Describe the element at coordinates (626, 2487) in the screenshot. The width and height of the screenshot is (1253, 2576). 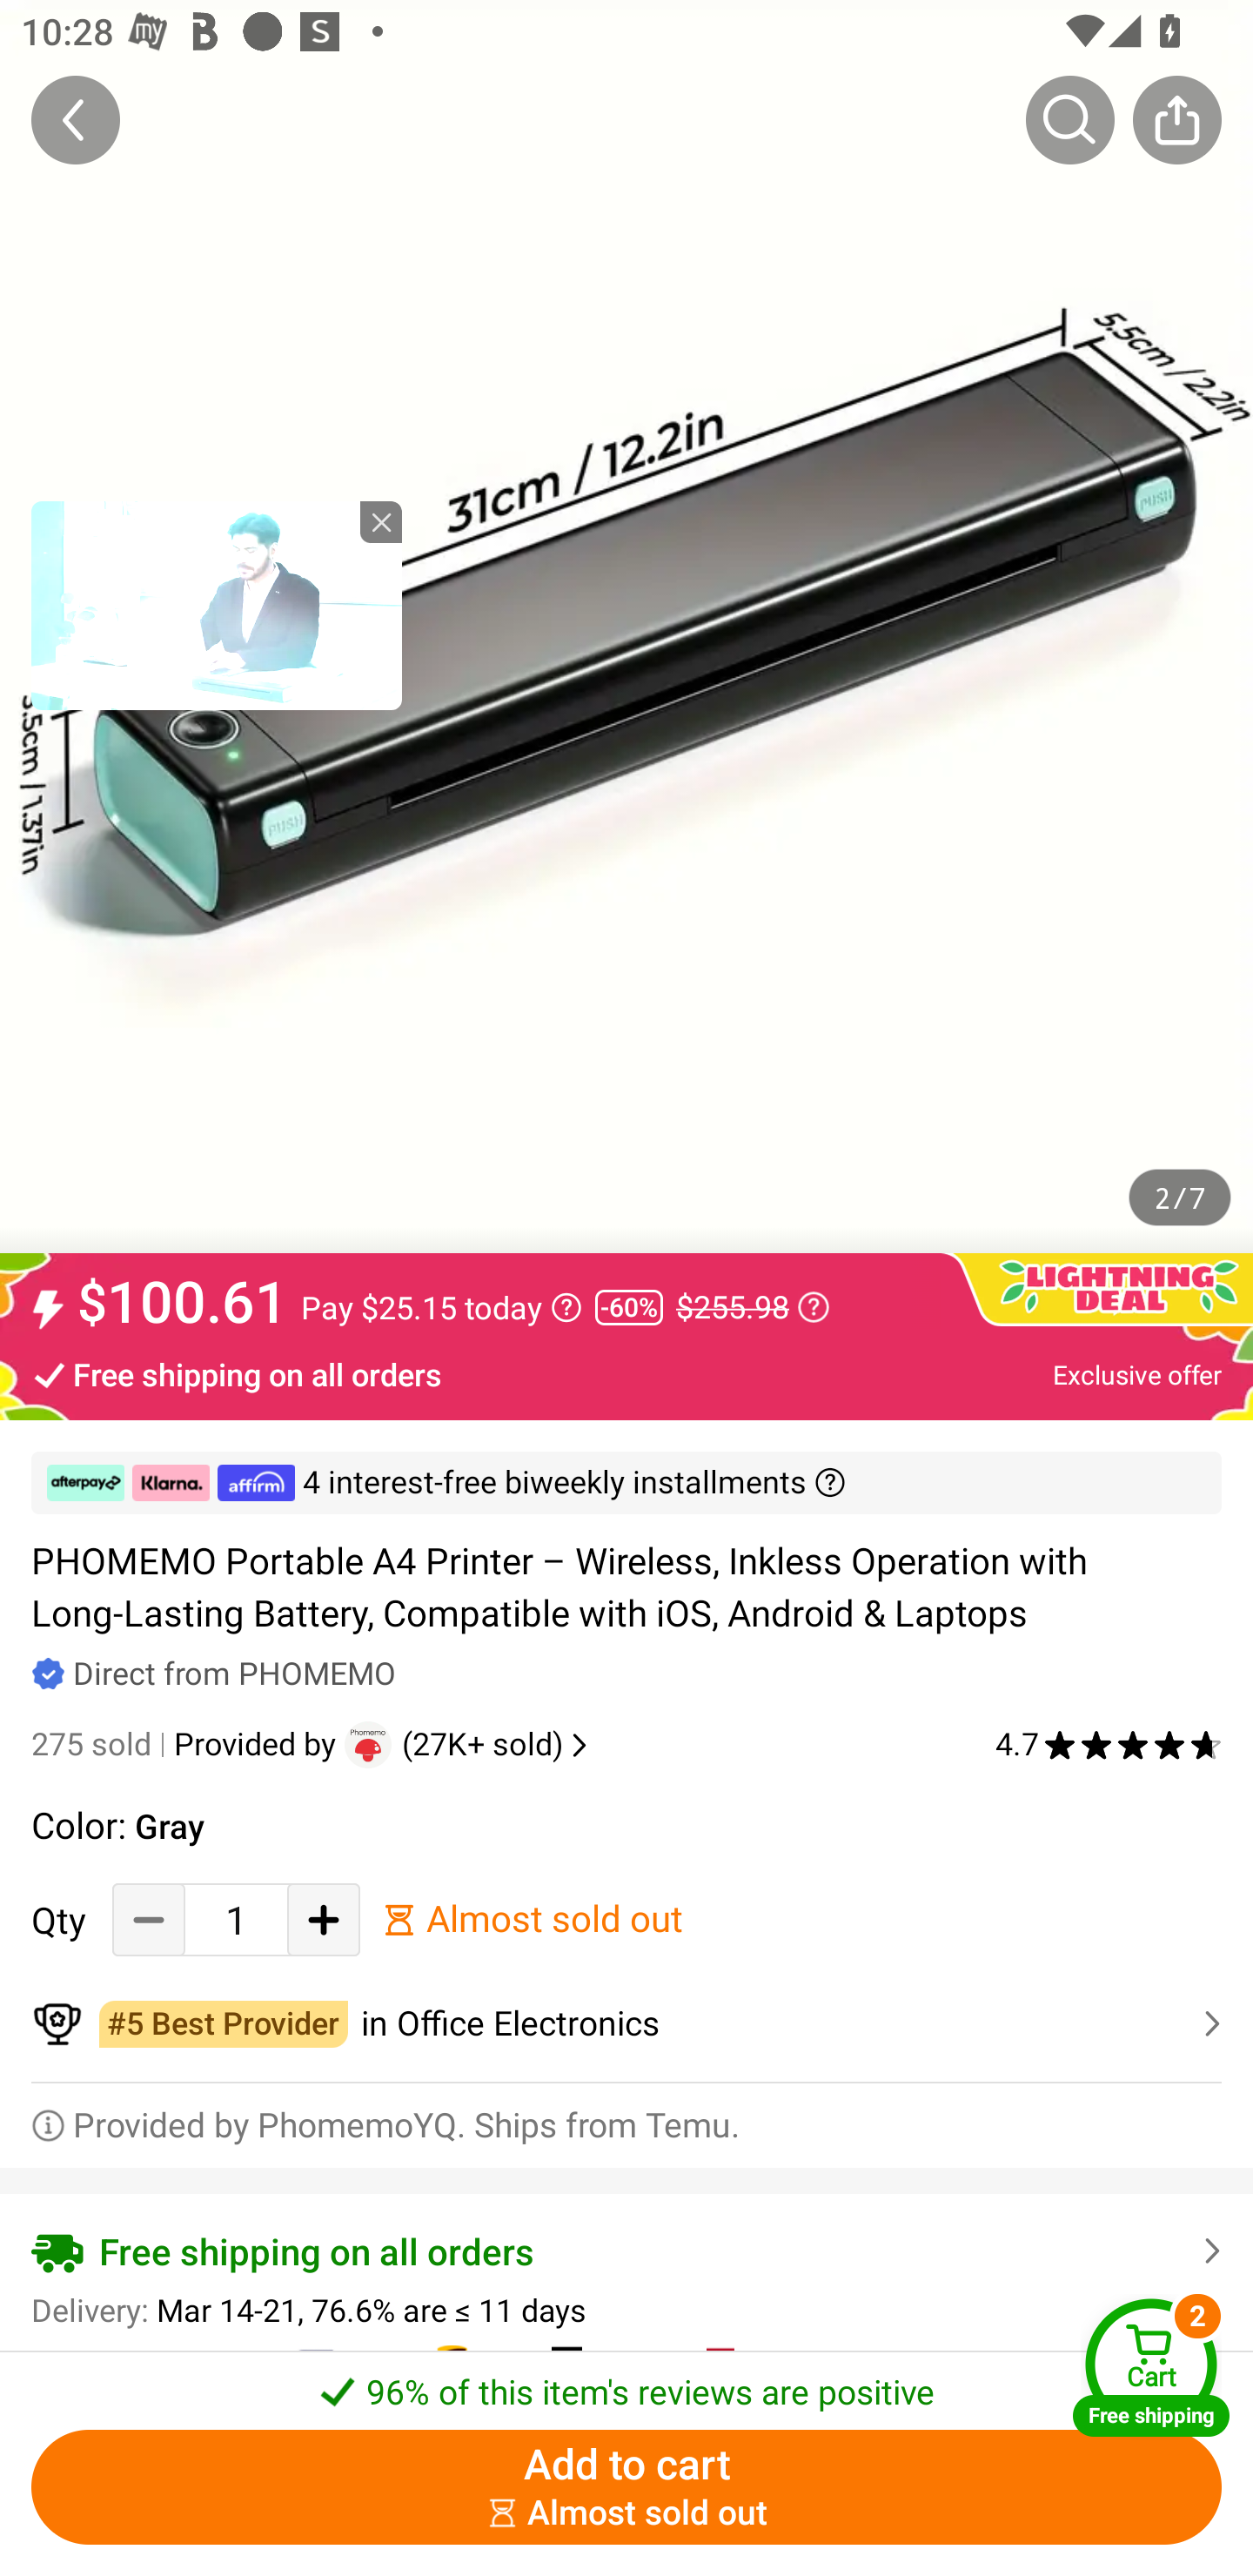
I see `Add to cart ￼￼Almost sold out` at that location.